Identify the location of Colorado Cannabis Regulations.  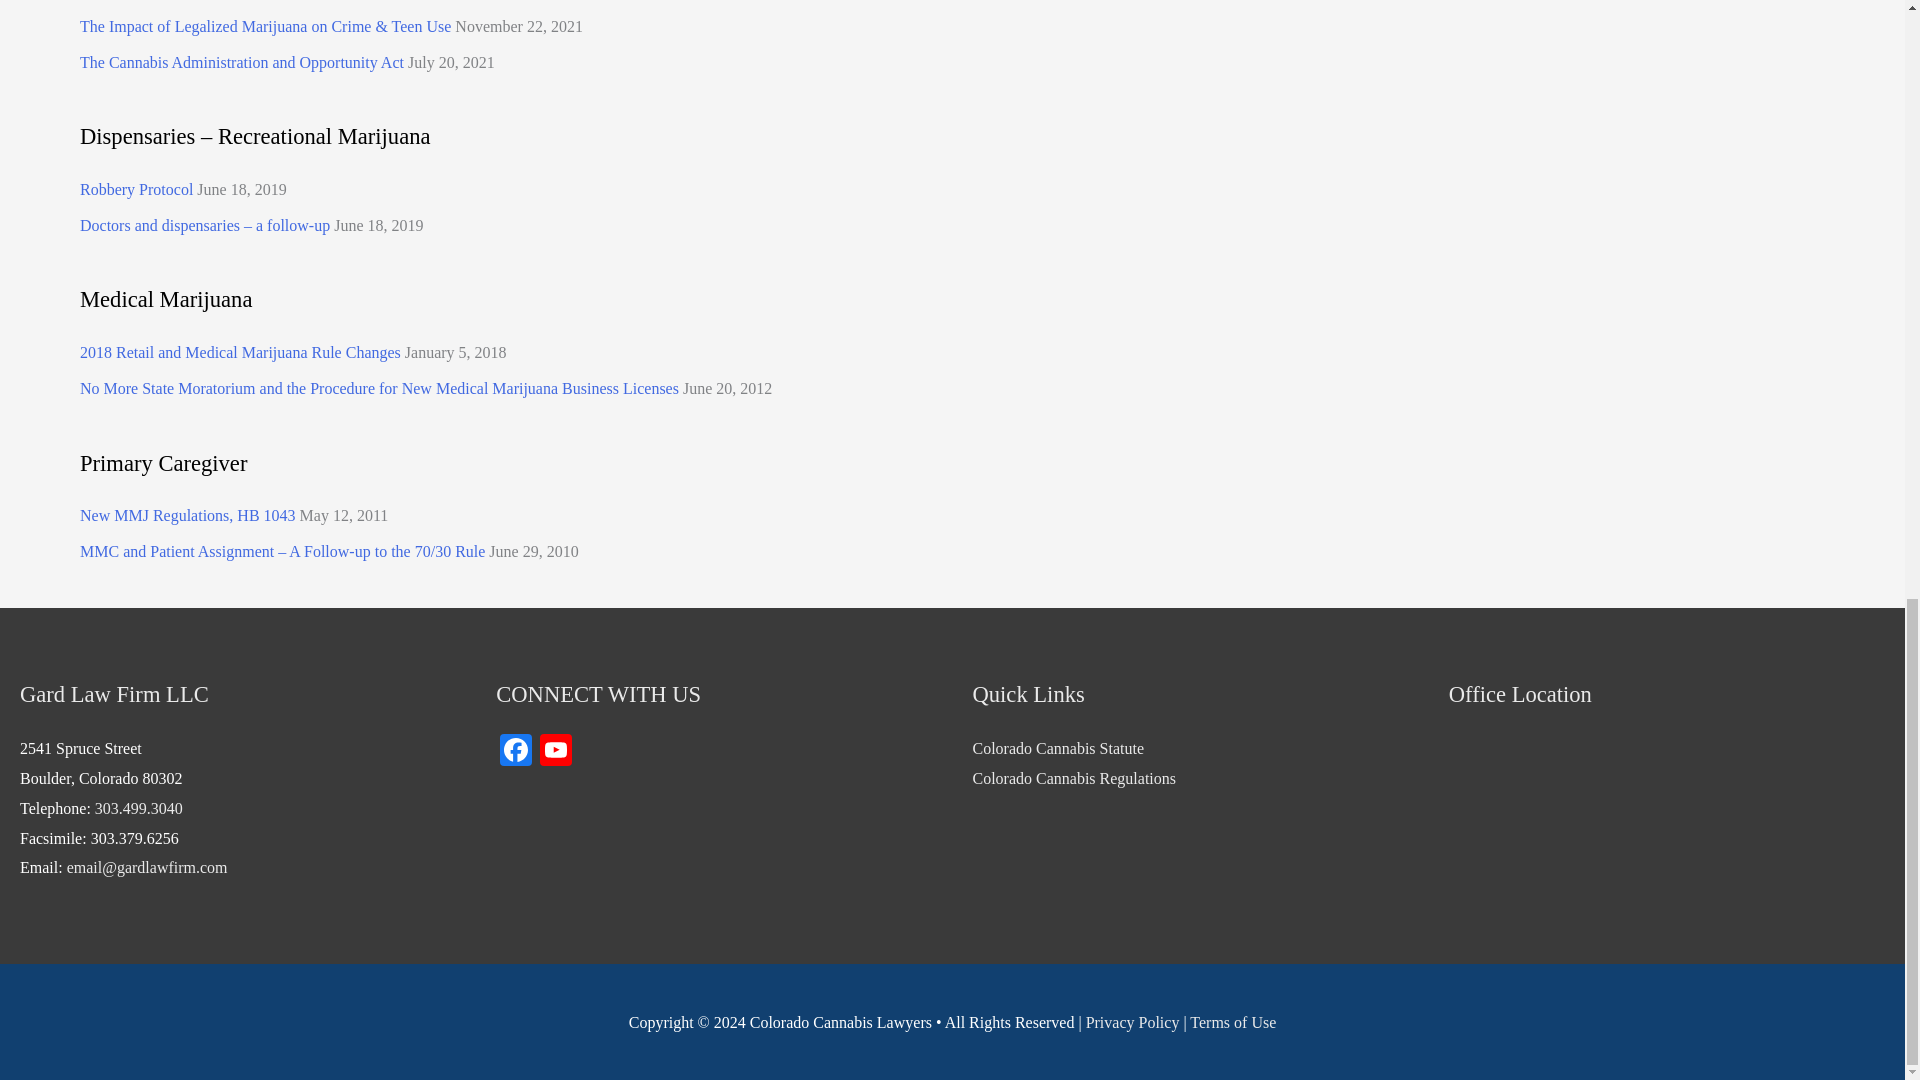
(1073, 778).